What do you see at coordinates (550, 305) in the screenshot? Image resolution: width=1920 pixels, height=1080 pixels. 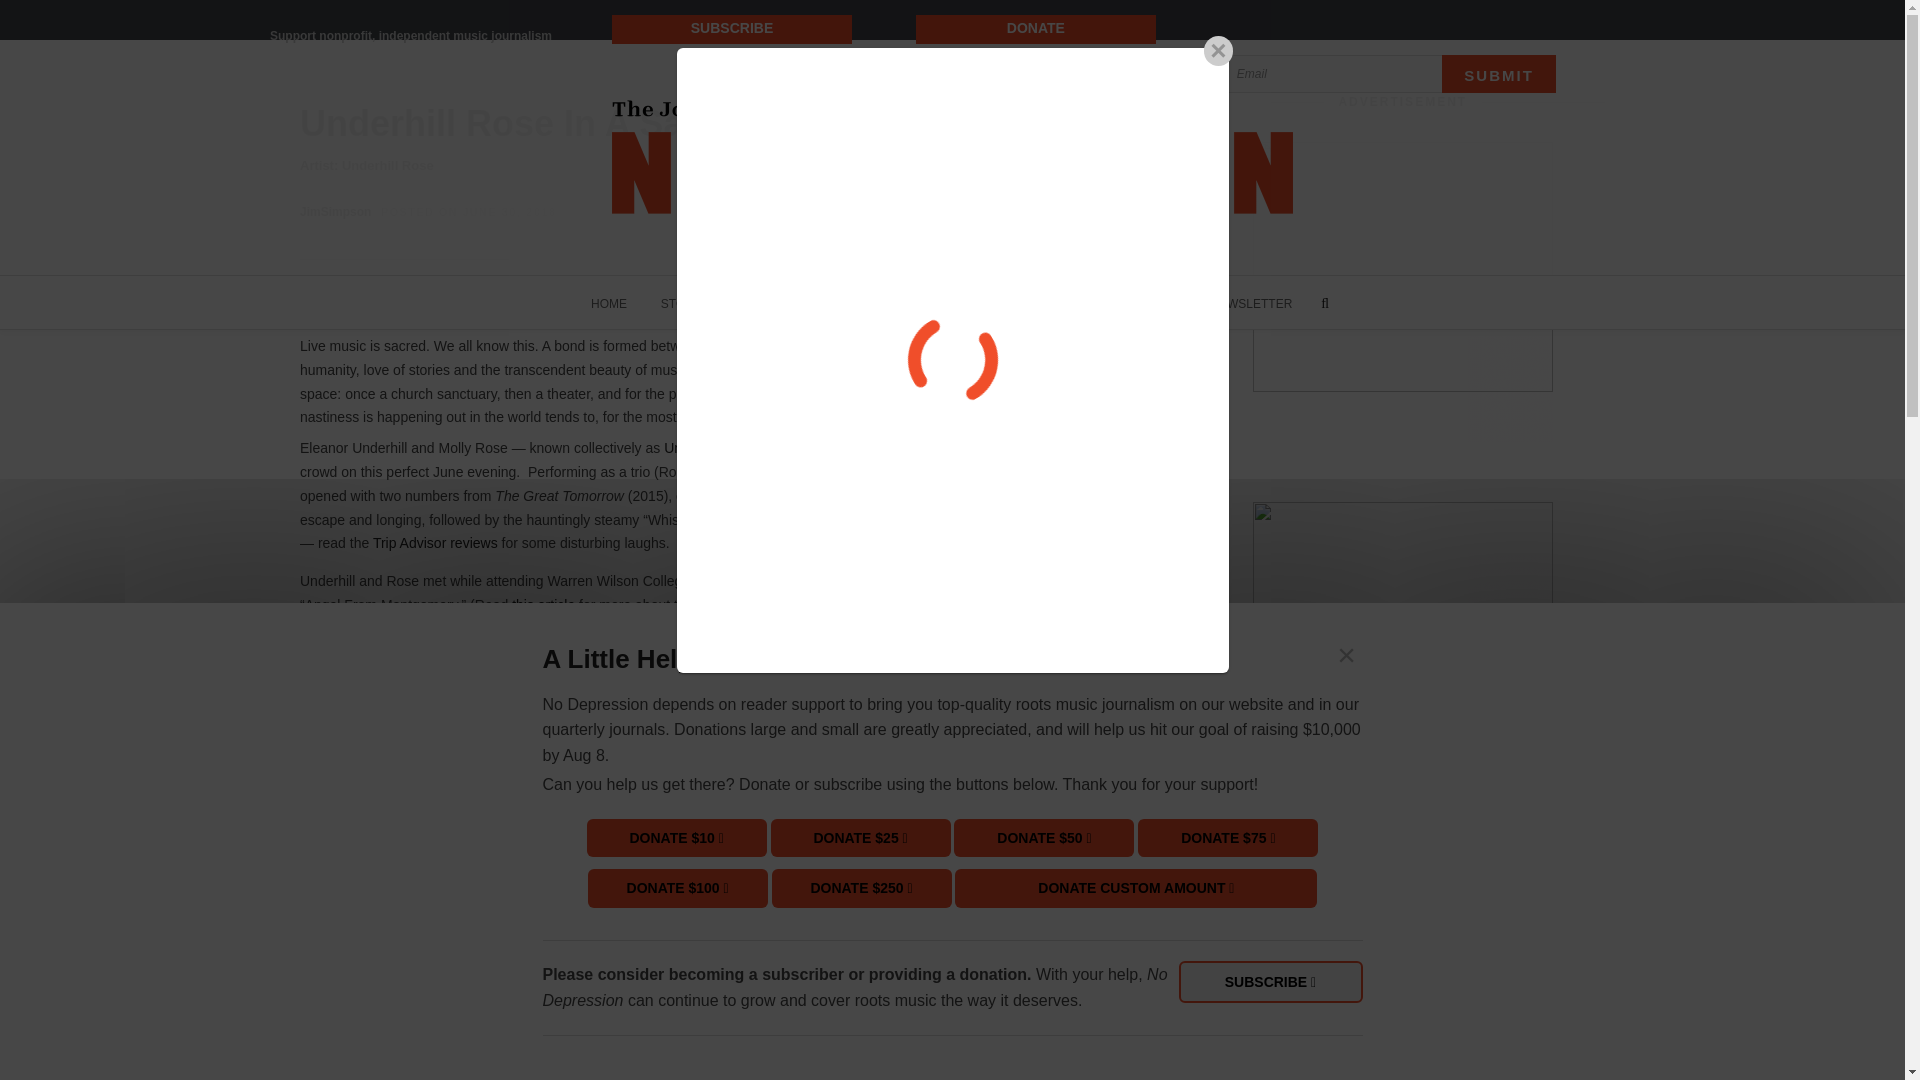 I see `Share On Twitter` at bounding box center [550, 305].